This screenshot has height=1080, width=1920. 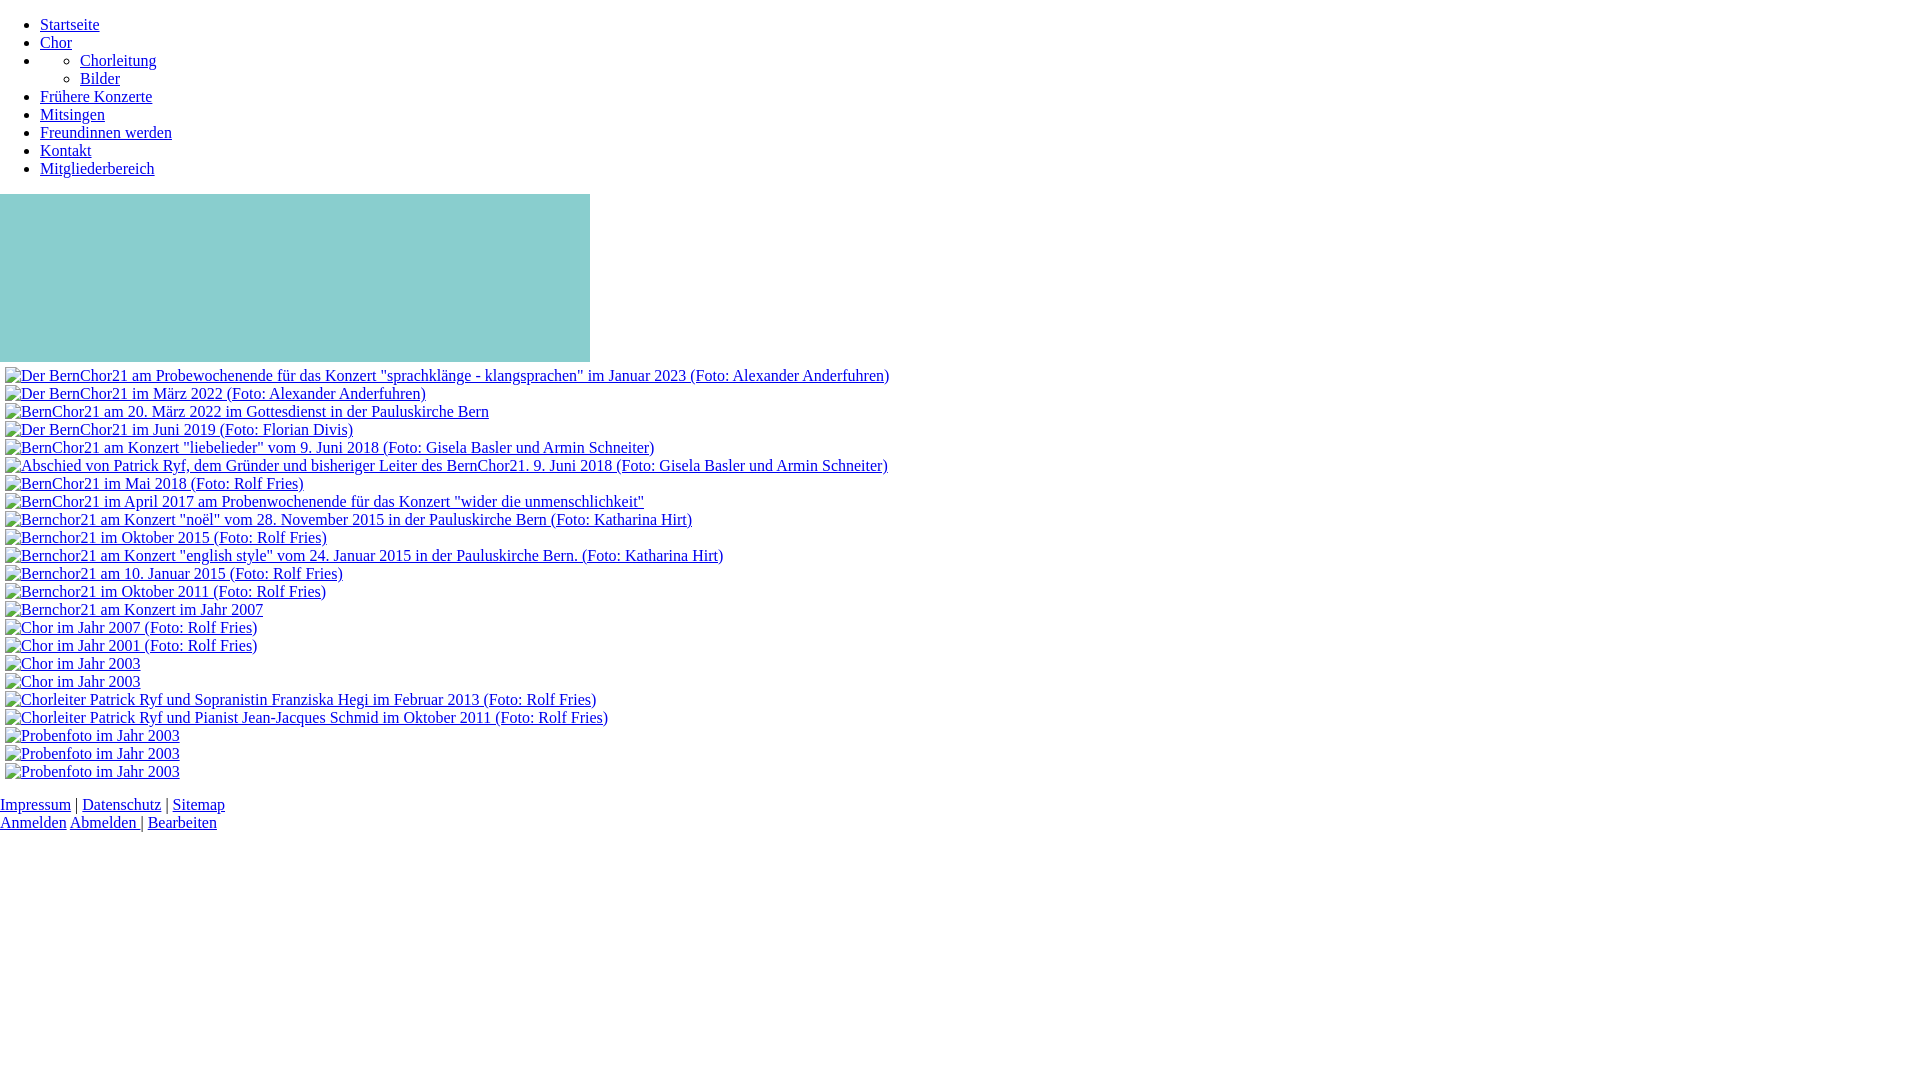 I want to click on Mitgliederbereich, so click(x=98, y=168).